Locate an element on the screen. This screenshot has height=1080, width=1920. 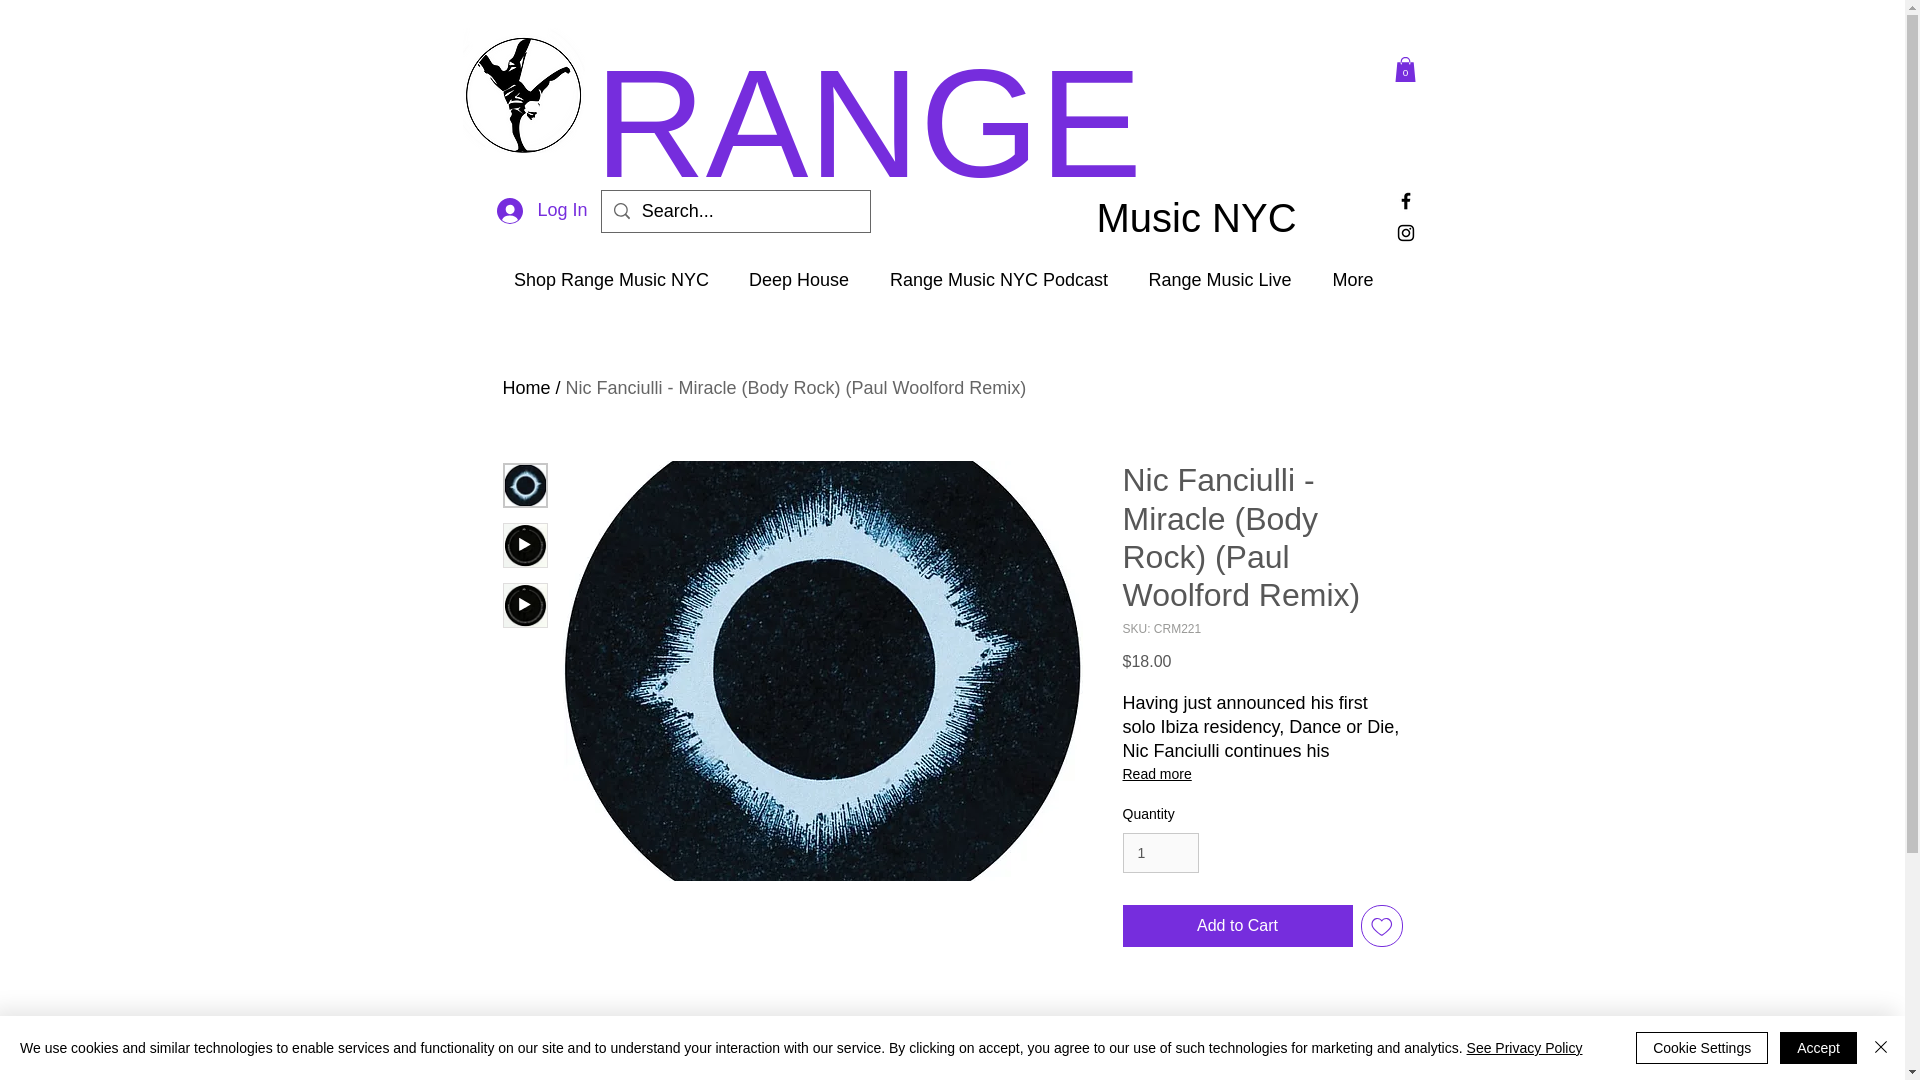
Range Music Live is located at coordinates (1220, 280).